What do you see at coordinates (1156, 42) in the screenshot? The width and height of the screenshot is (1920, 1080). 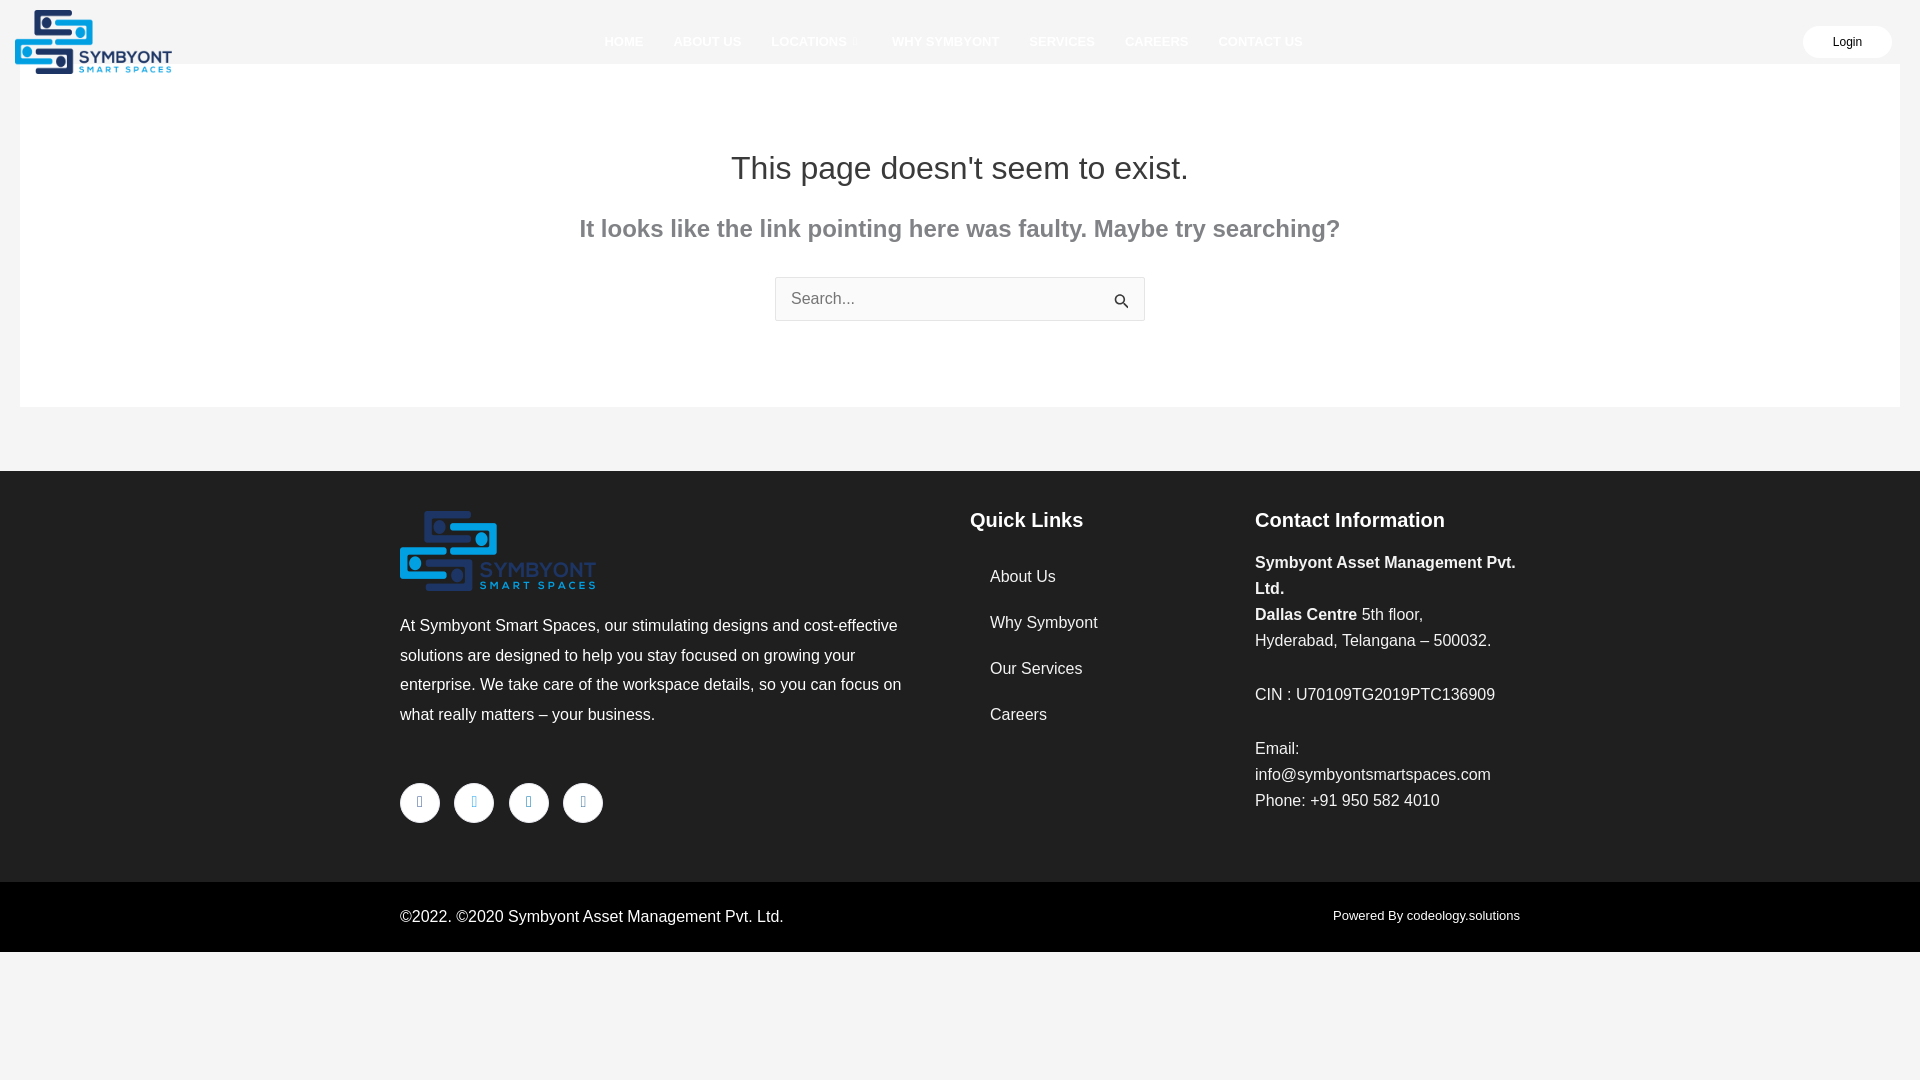 I see `CAREERS` at bounding box center [1156, 42].